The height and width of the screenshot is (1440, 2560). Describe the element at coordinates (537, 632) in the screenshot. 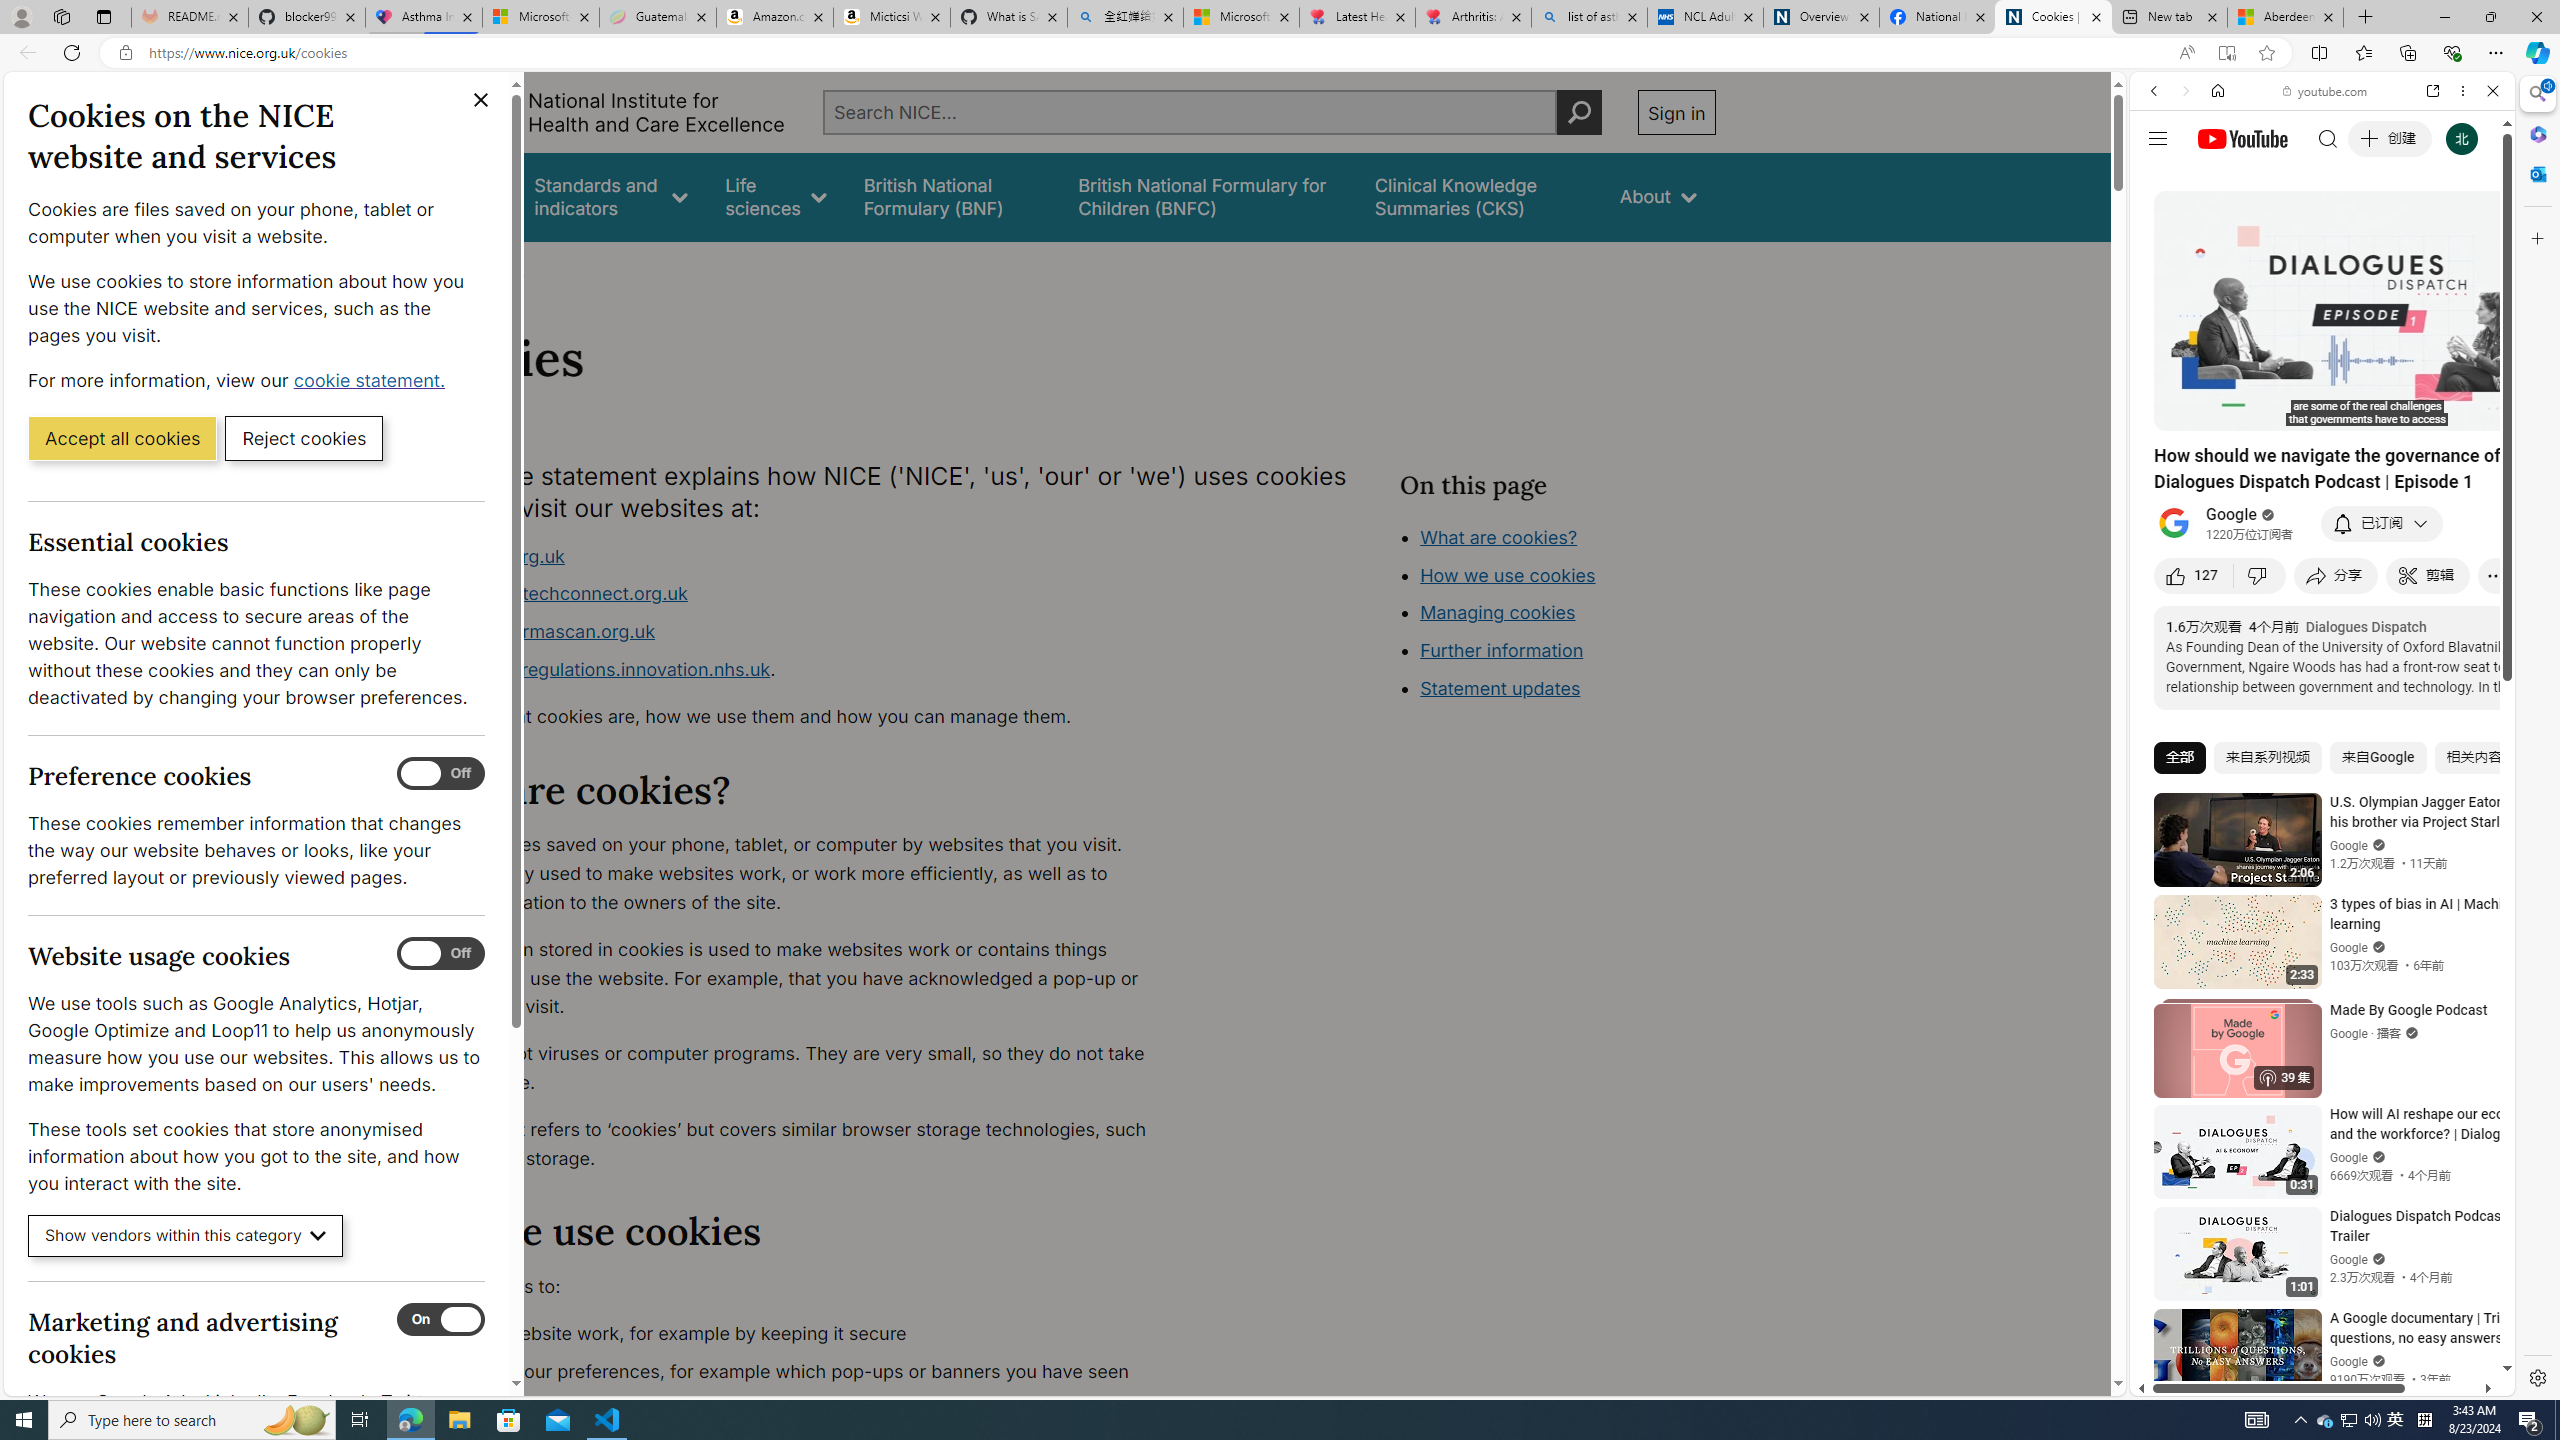

I see `www.ukpharmascan.org.uk` at that location.